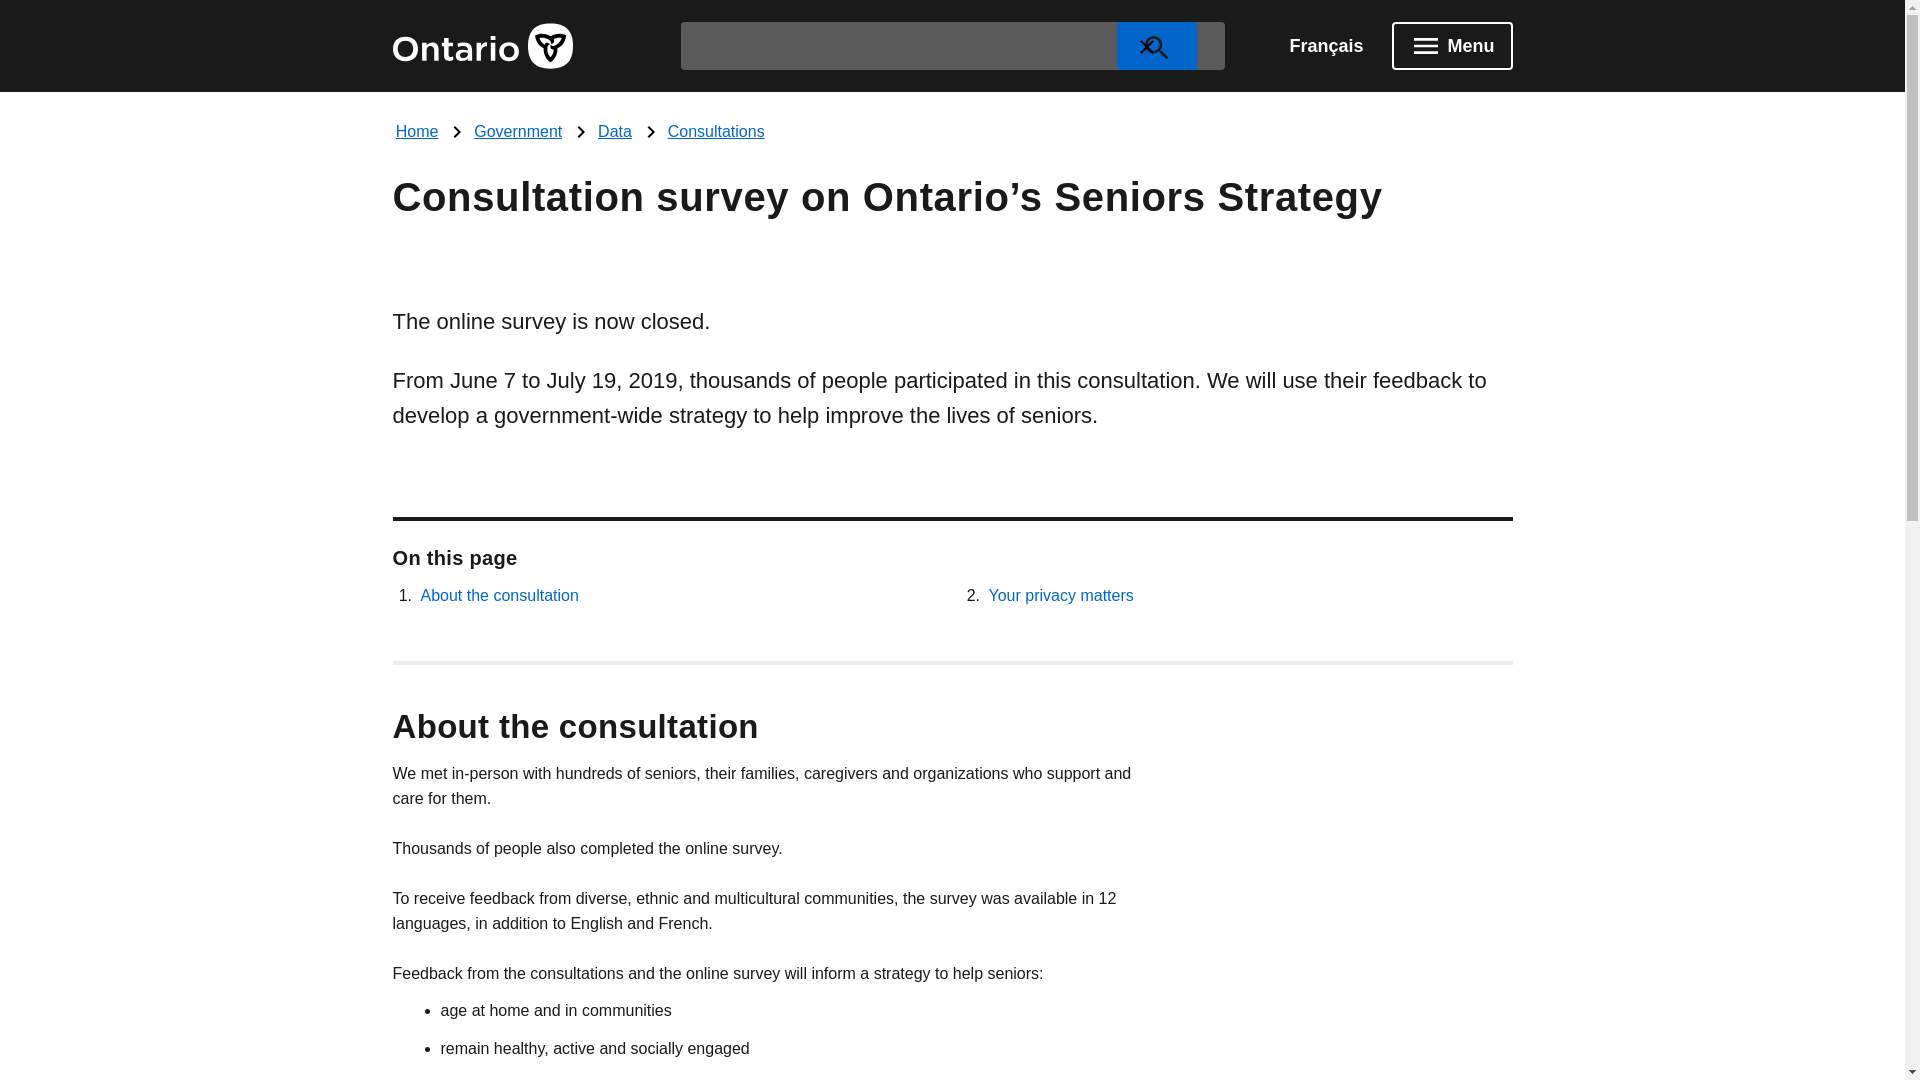 The image size is (1920, 1080). I want to click on Your privacy matters, so click(1060, 595).